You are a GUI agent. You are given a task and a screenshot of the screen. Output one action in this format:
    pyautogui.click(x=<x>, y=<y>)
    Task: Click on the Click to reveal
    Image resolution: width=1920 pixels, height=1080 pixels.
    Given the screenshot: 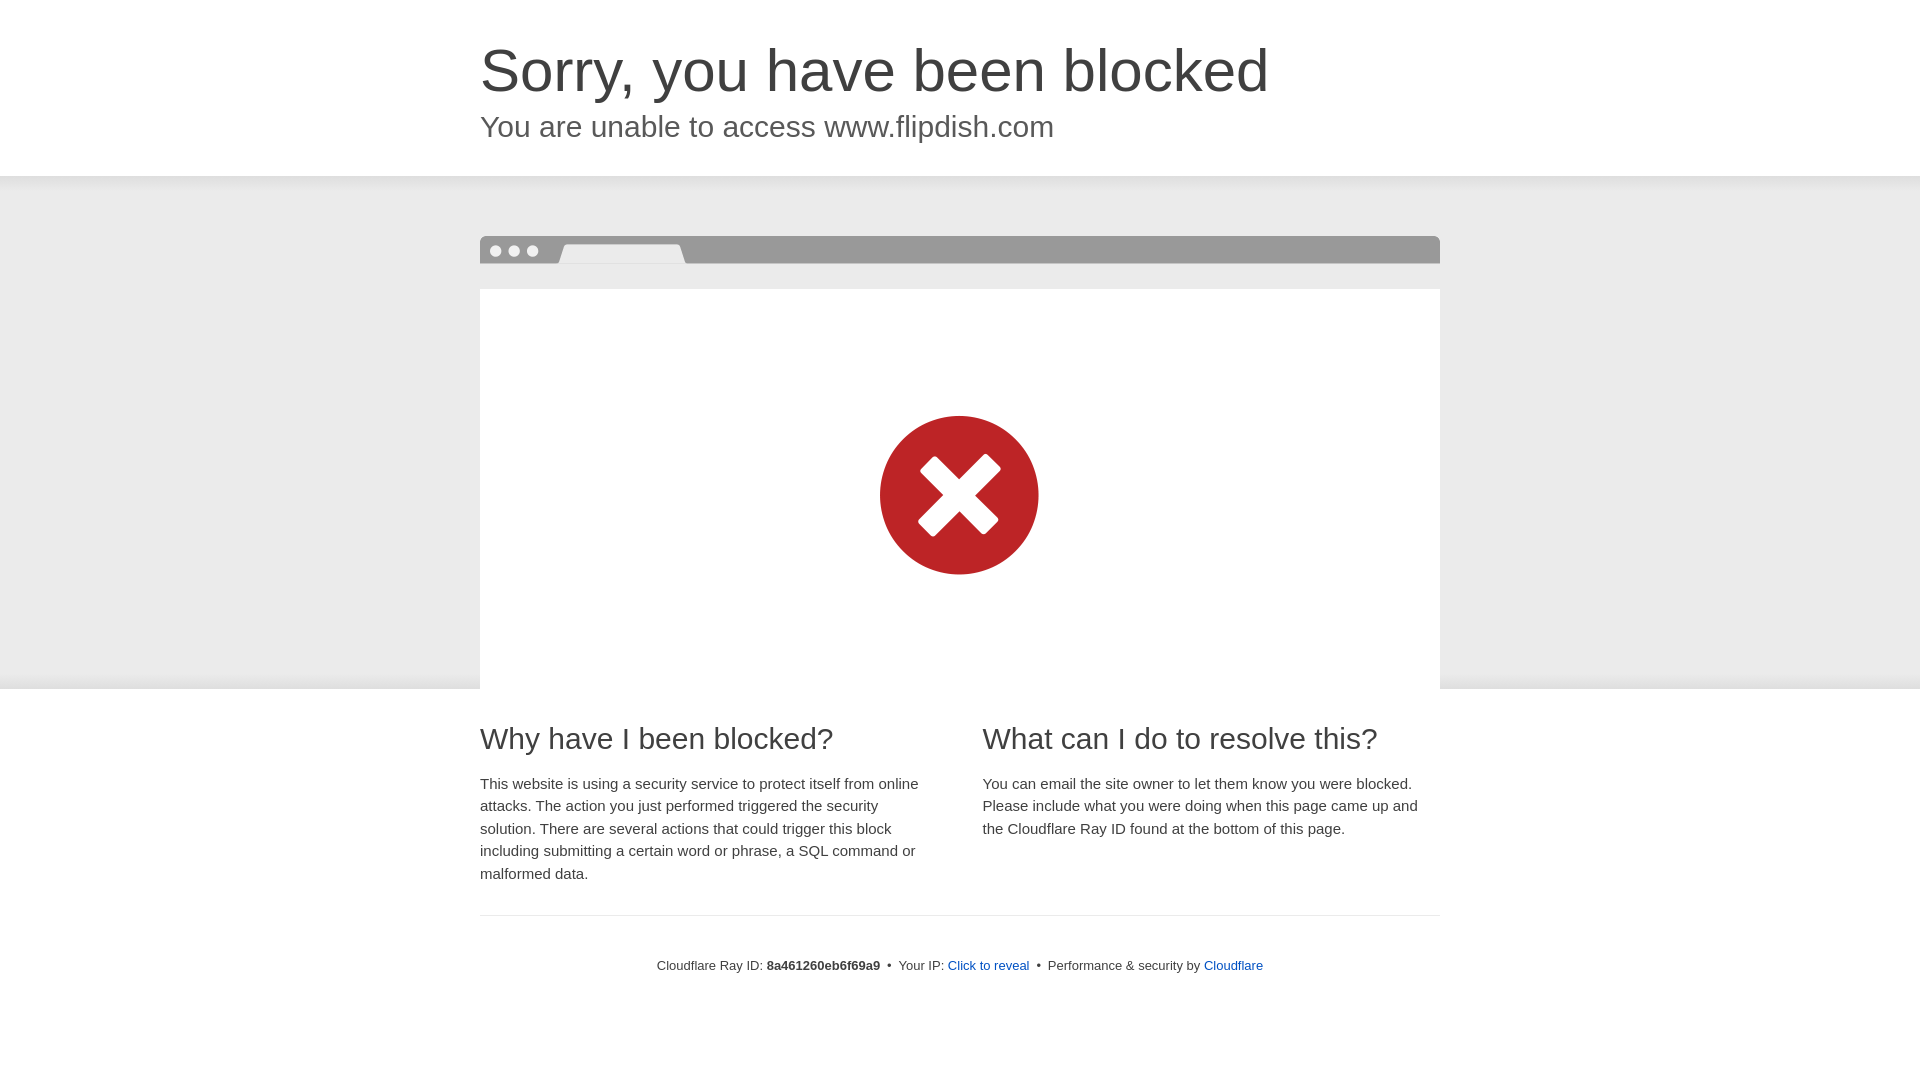 What is the action you would take?
    pyautogui.click(x=988, y=966)
    